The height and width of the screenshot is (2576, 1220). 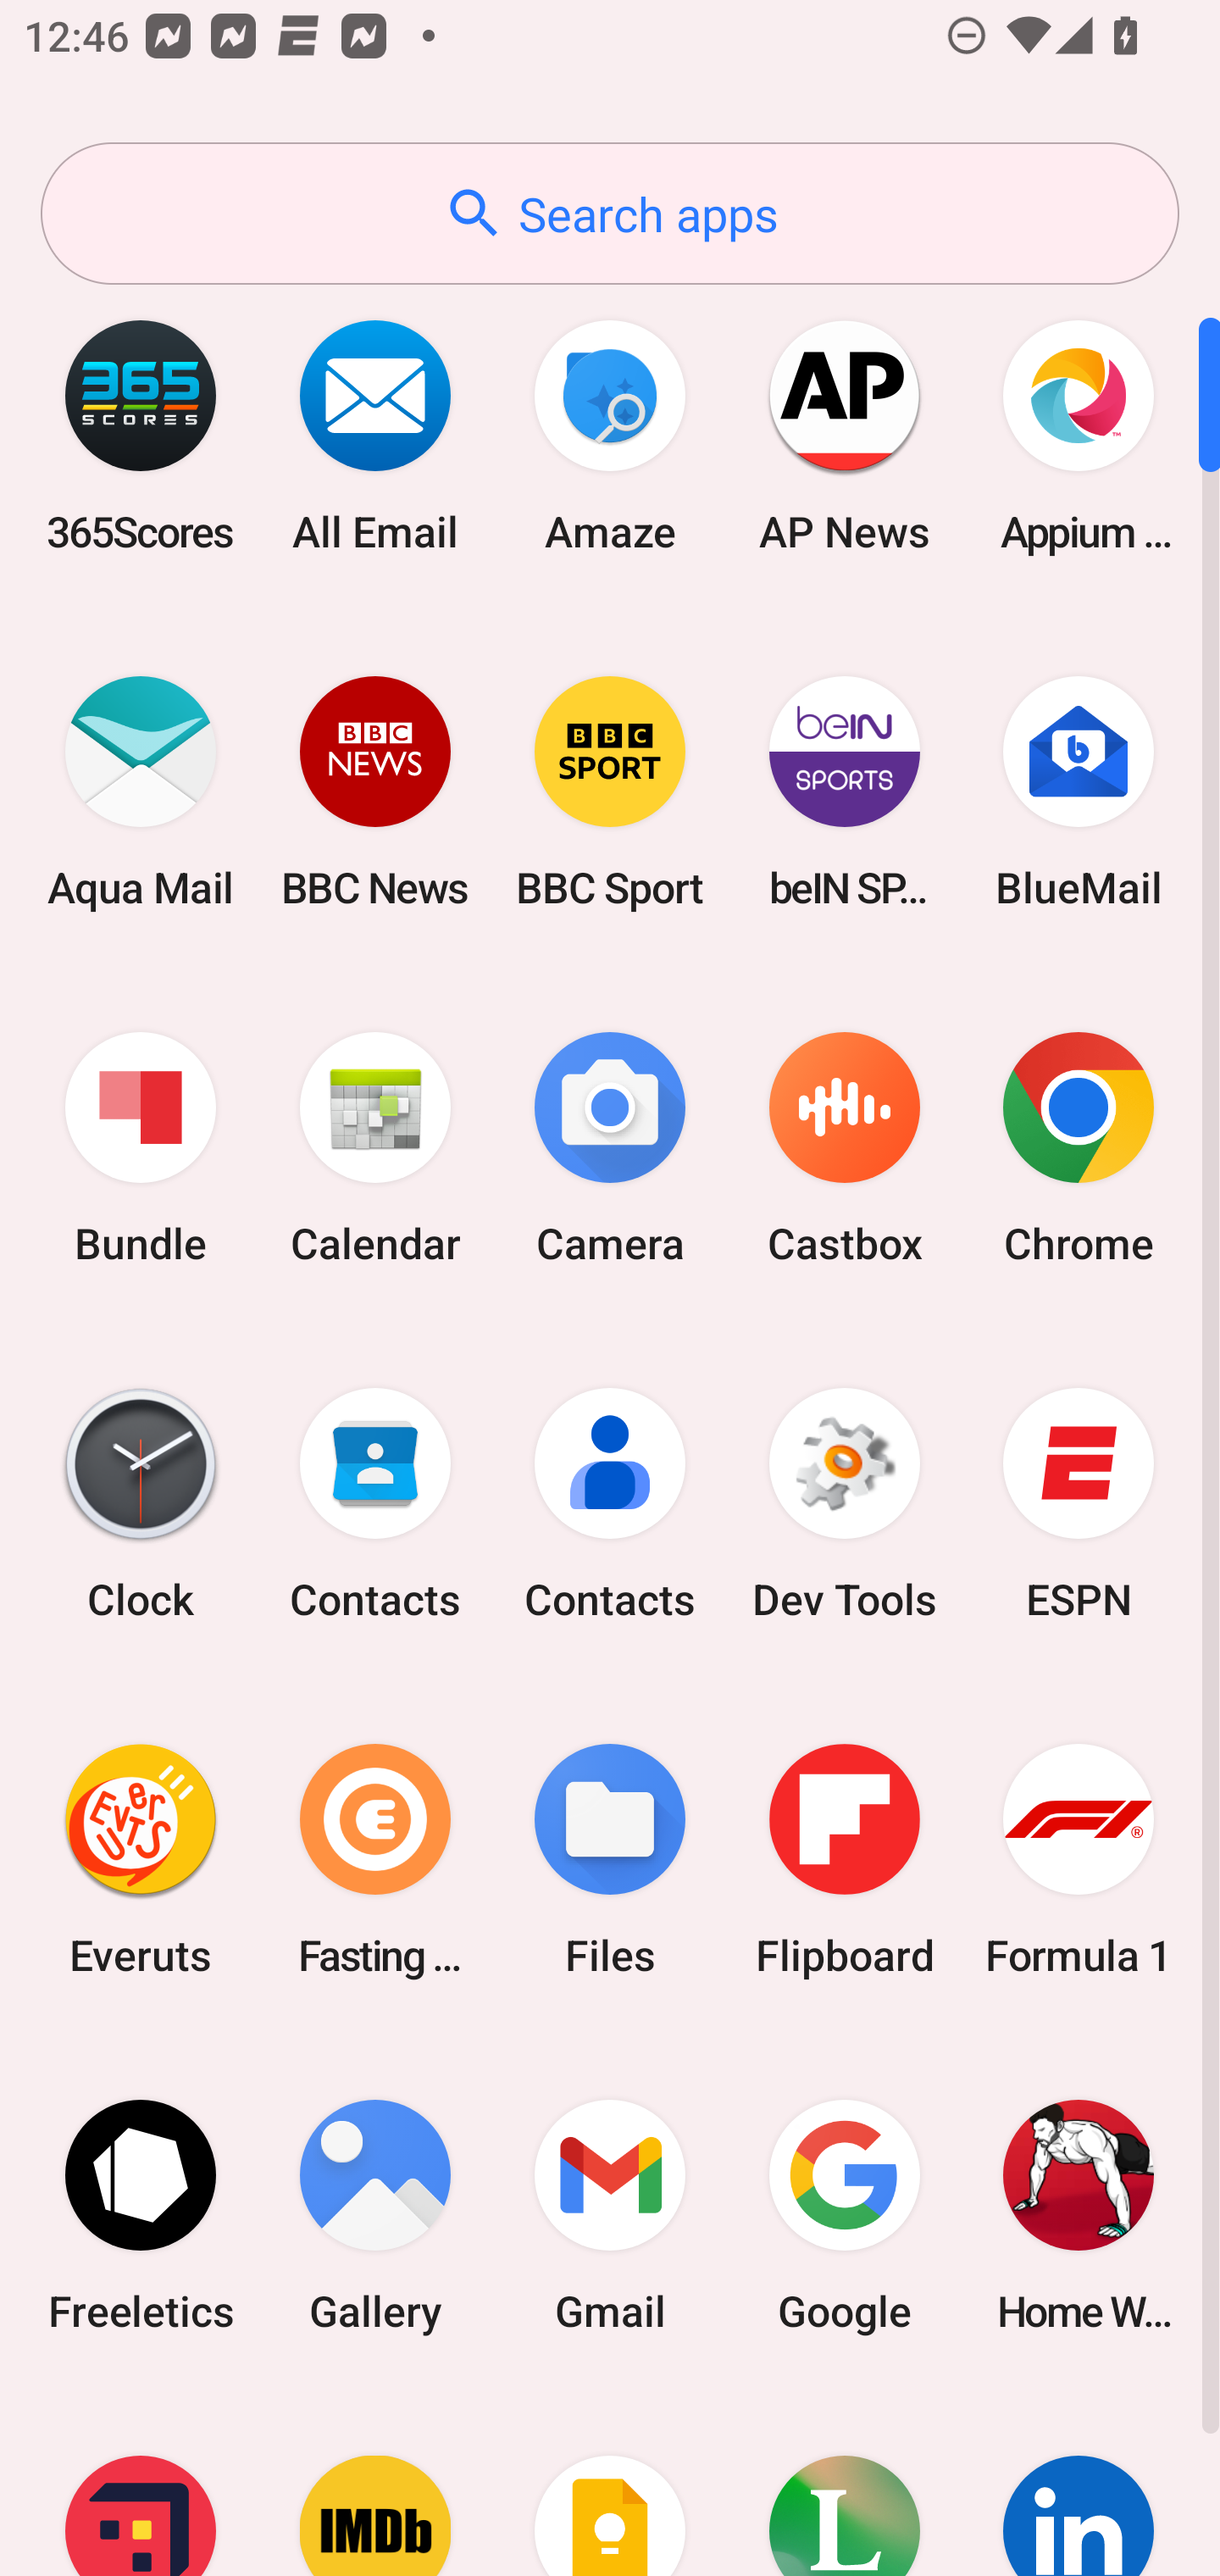 I want to click on Everuts, so click(x=141, y=1859).